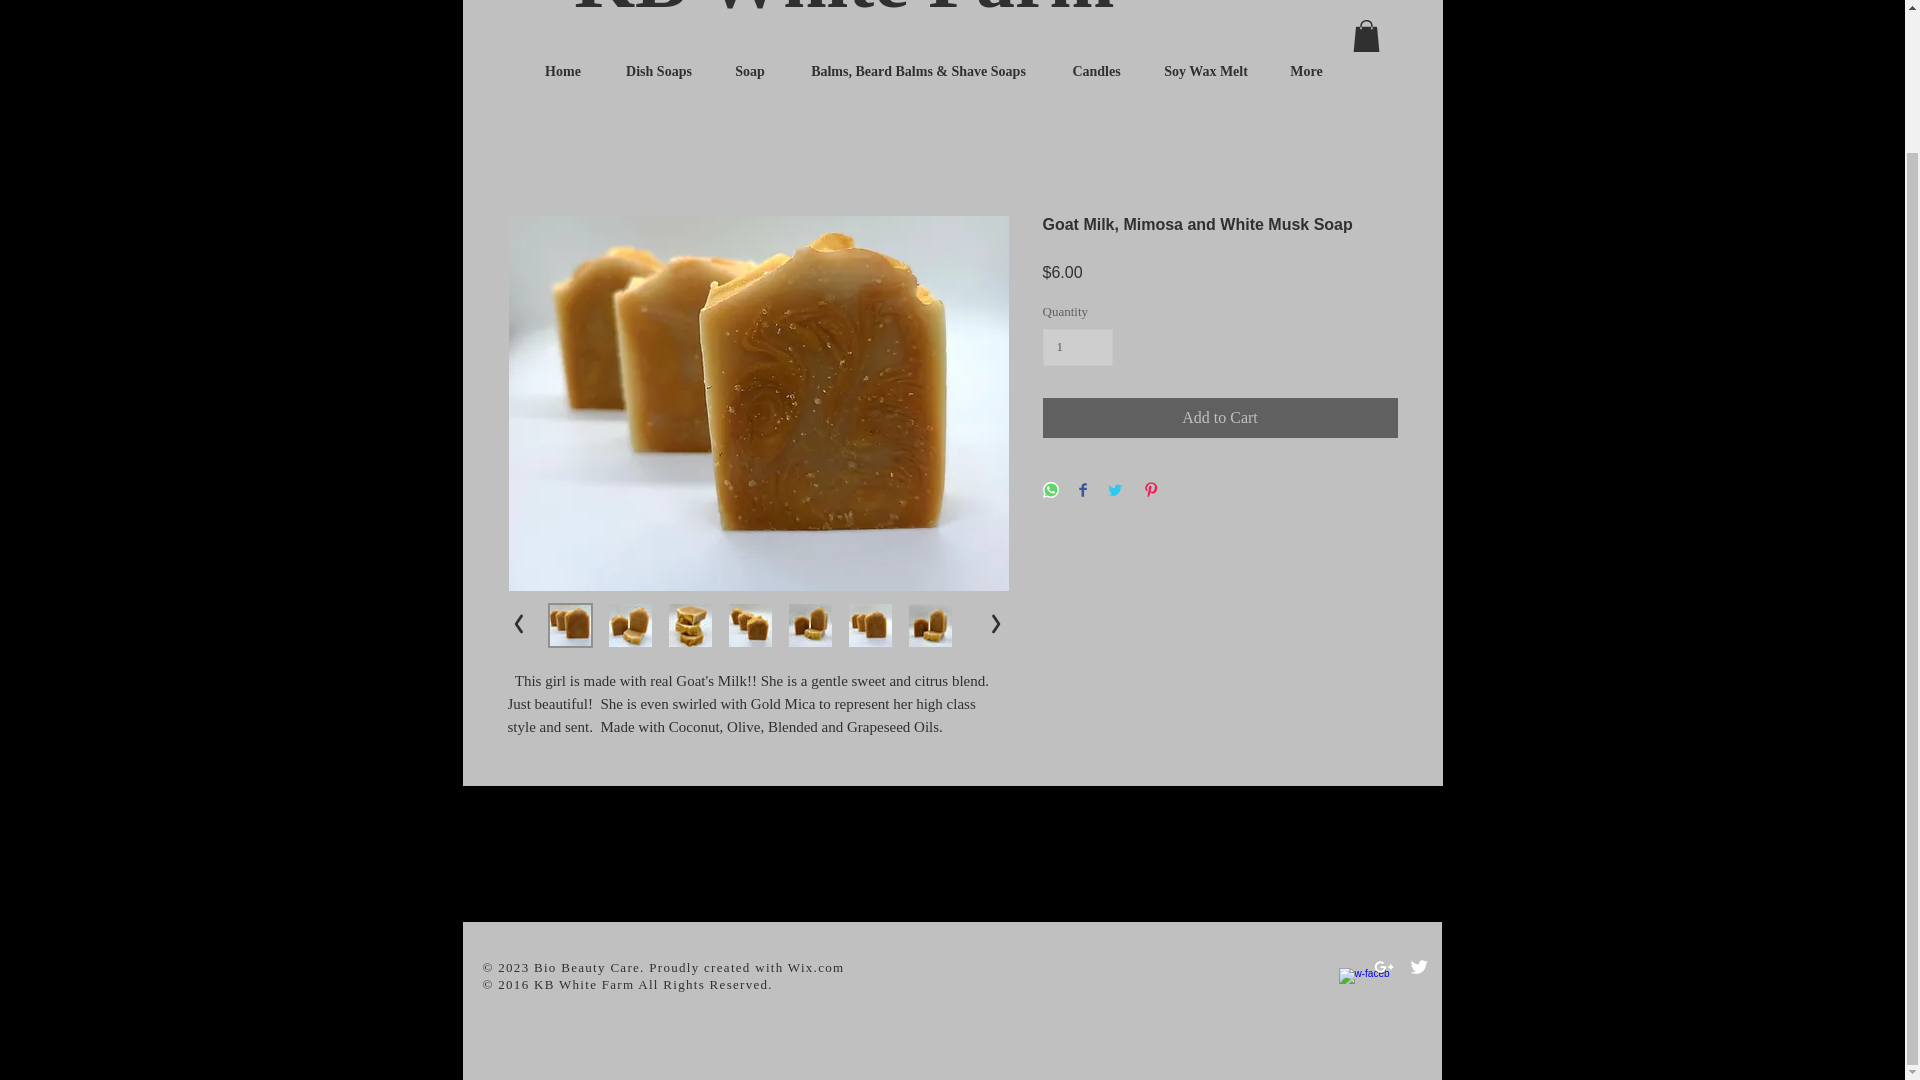  What do you see at coordinates (1220, 418) in the screenshot?
I see `Add to Cart` at bounding box center [1220, 418].